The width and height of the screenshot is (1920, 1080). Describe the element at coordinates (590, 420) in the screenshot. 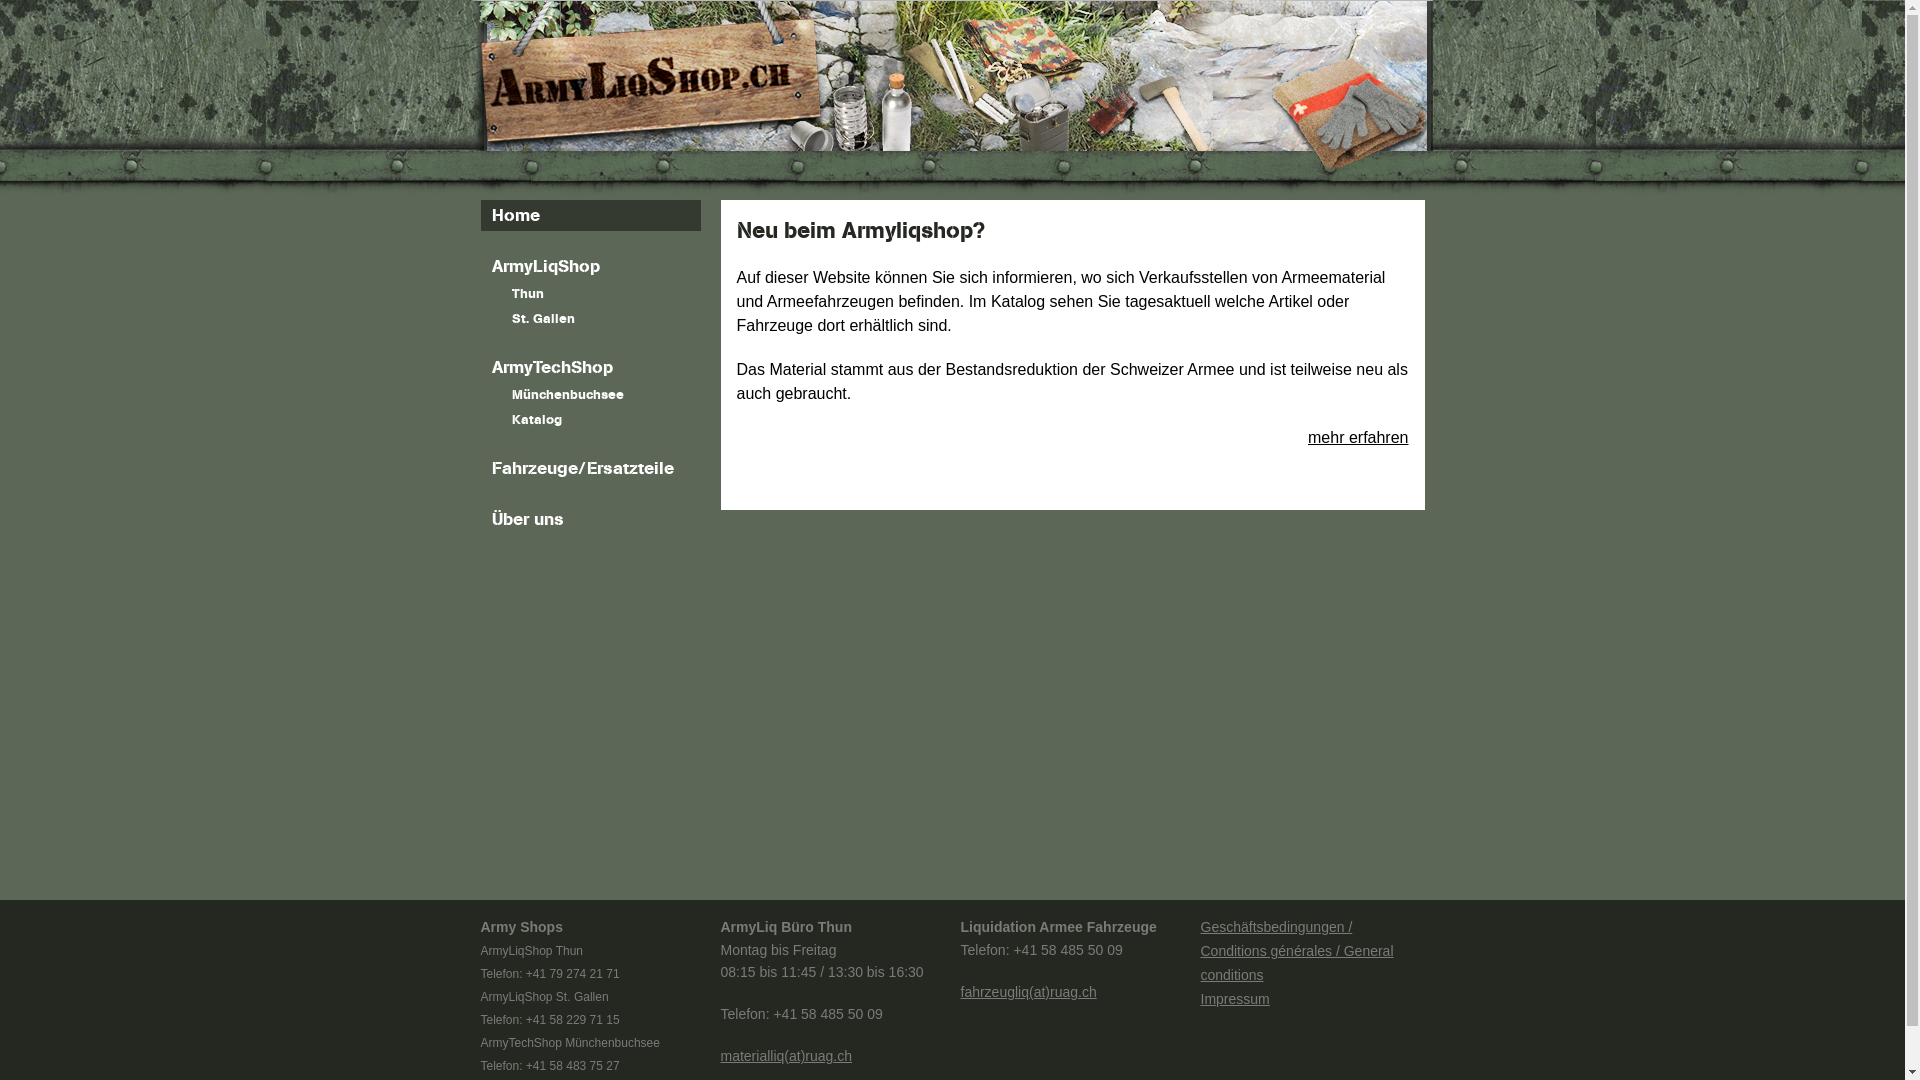

I see `Katalog` at that location.